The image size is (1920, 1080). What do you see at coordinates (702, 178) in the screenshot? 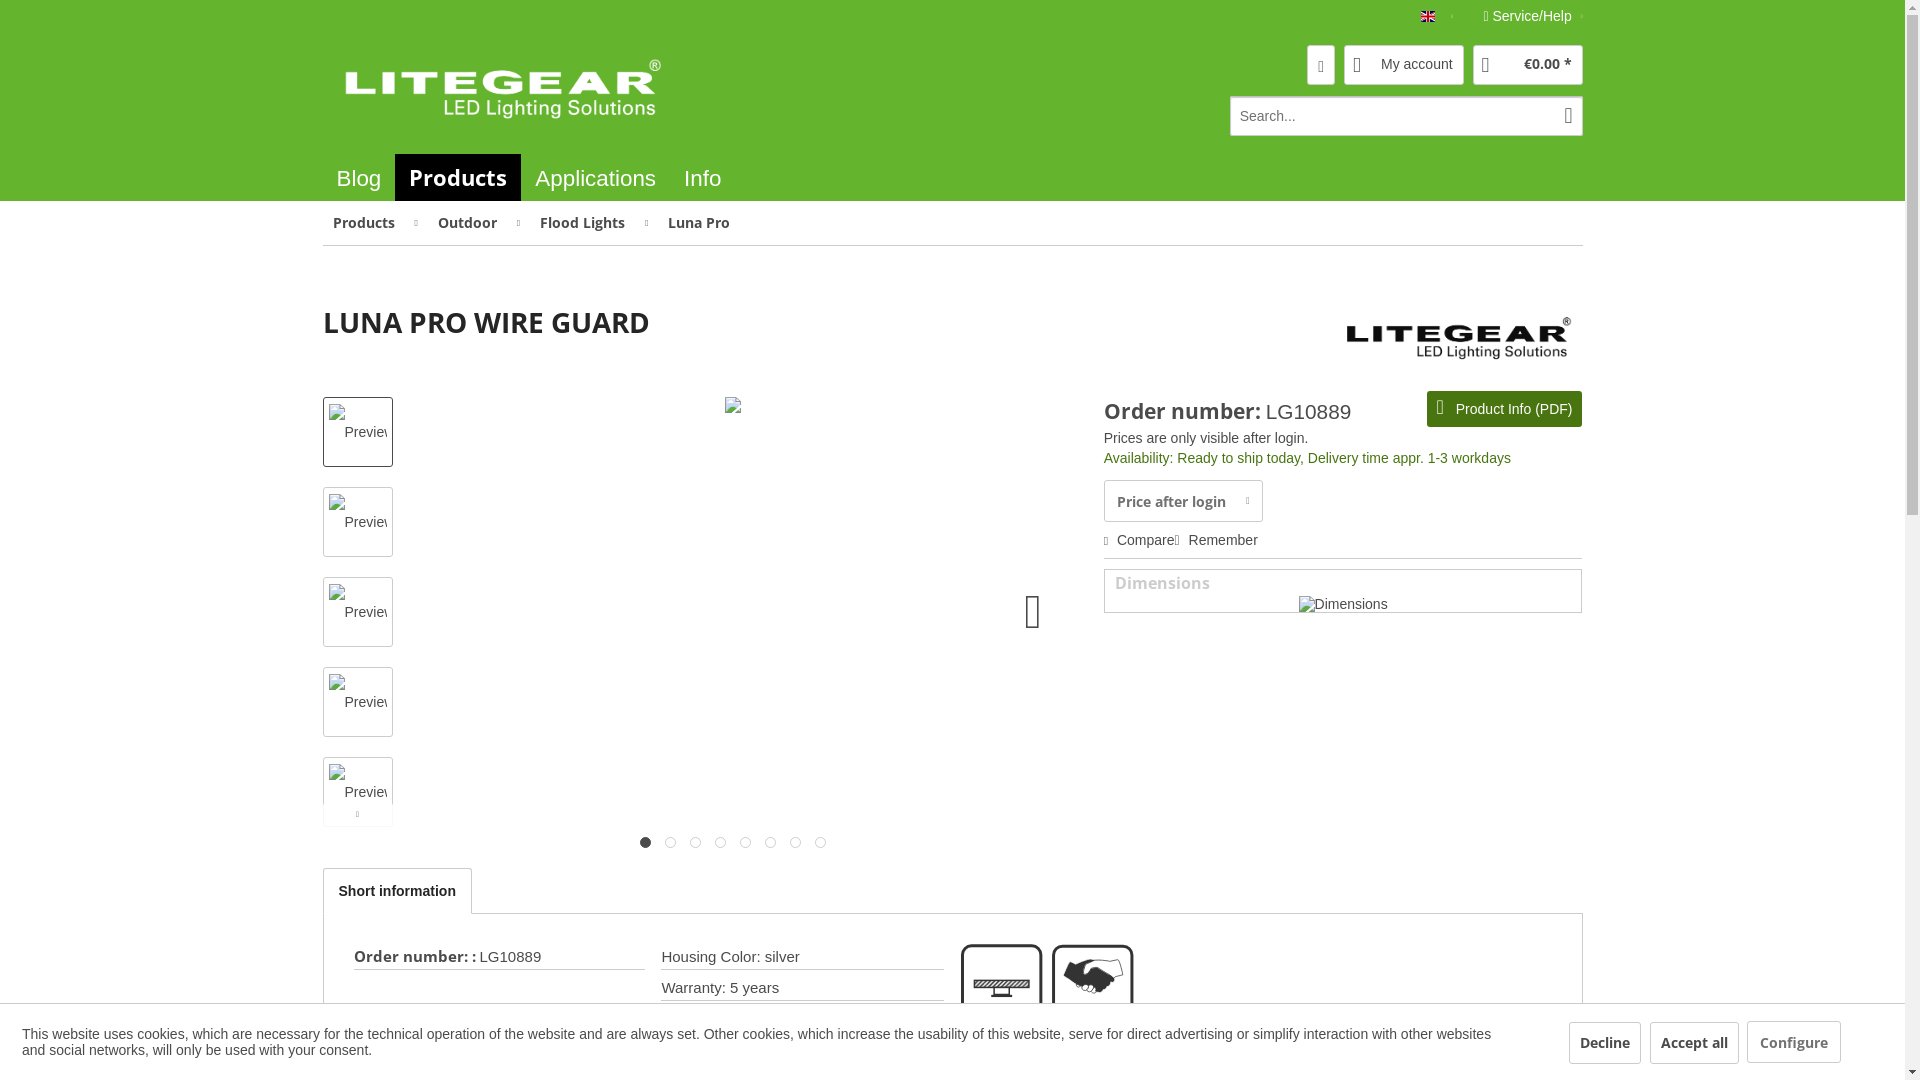
I see `Litegear - Switch to homepage` at bounding box center [702, 178].